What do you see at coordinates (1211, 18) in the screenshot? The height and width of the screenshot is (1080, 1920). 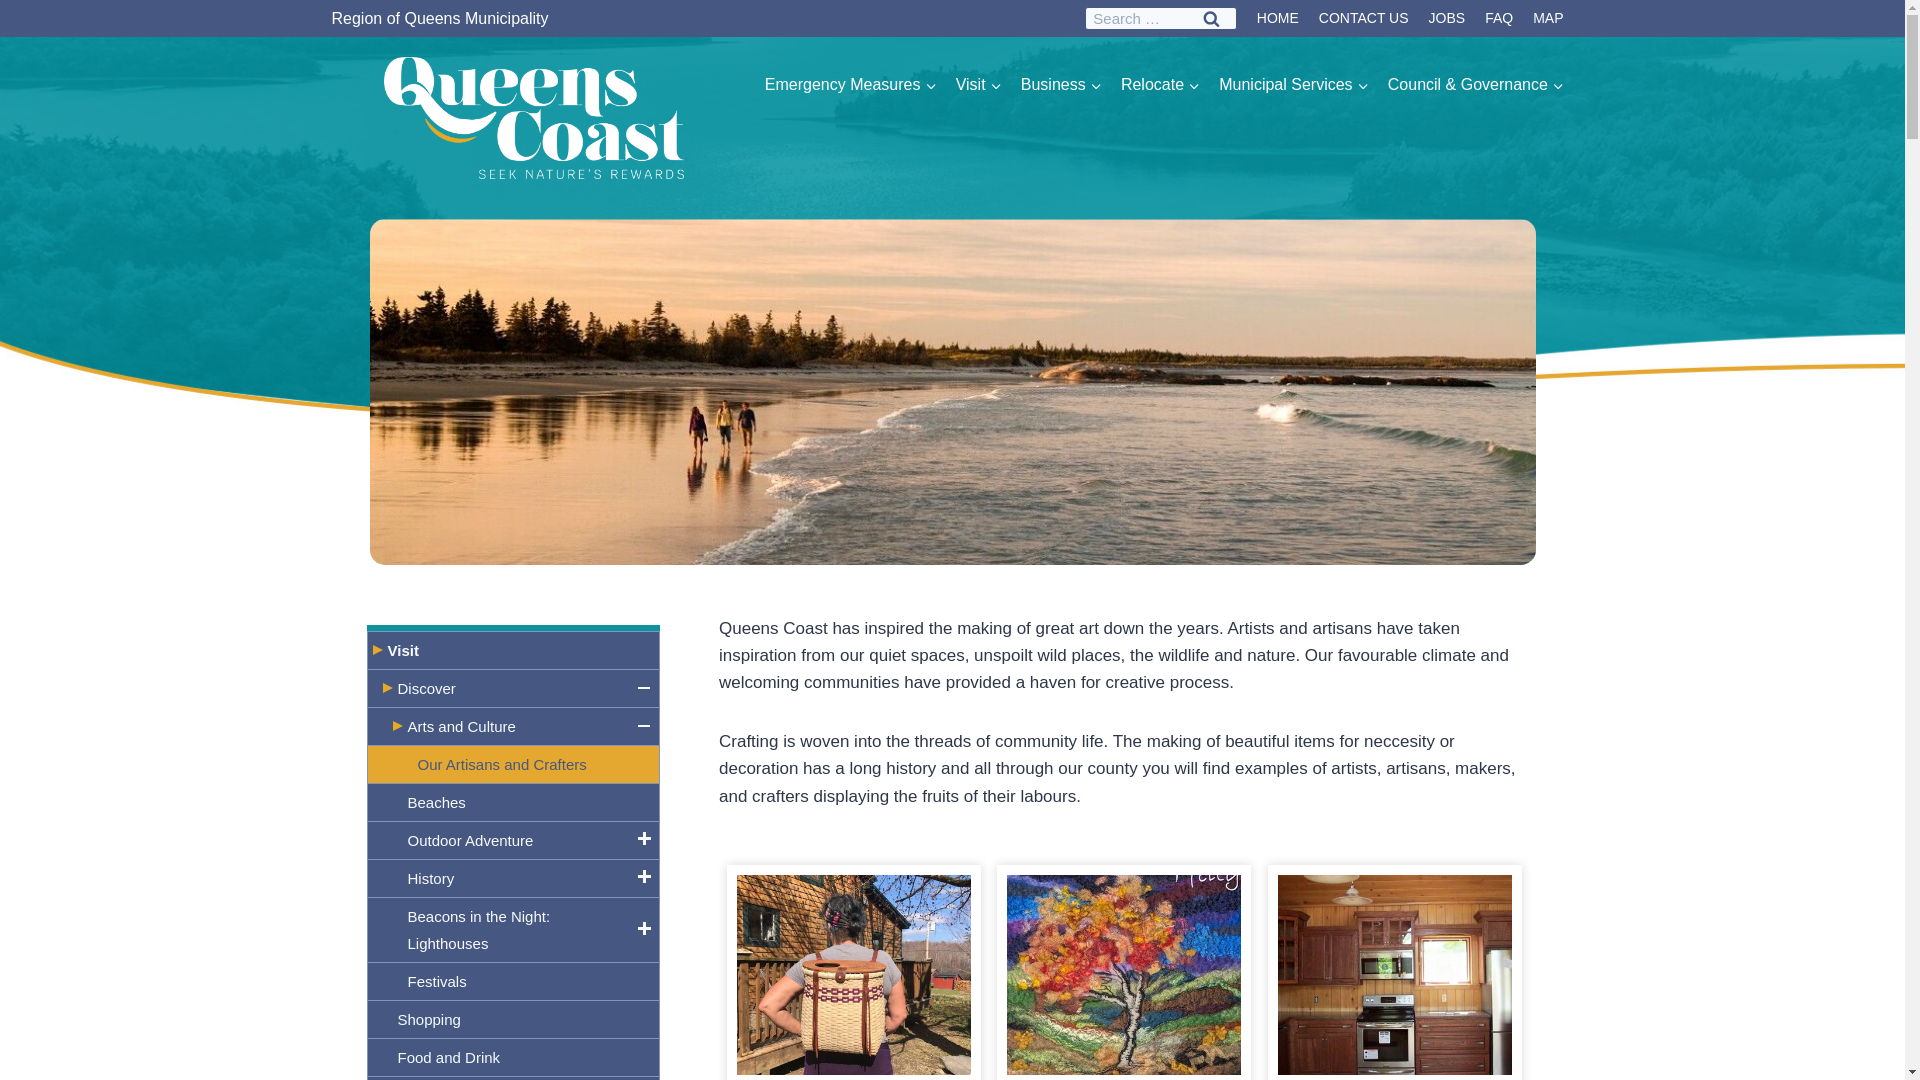 I see `Search` at bounding box center [1211, 18].